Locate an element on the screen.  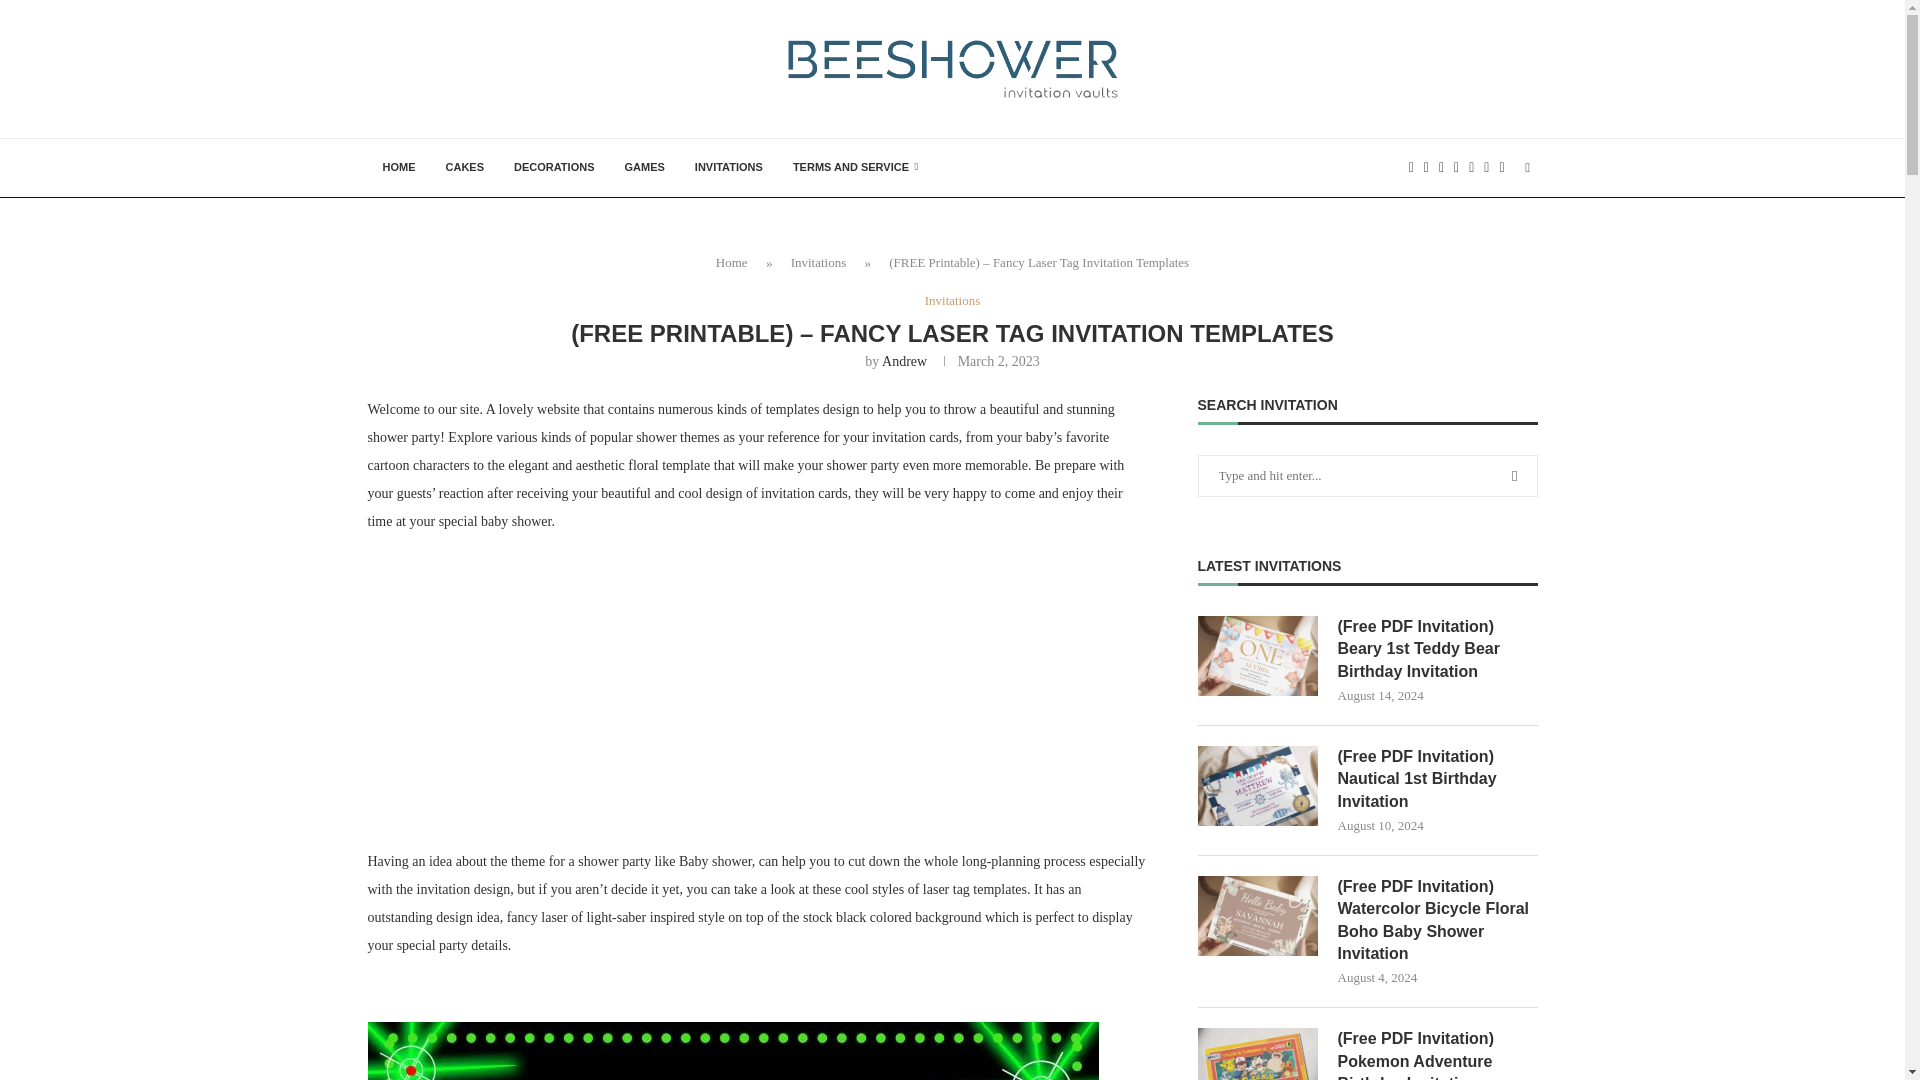
CAKES is located at coordinates (464, 168).